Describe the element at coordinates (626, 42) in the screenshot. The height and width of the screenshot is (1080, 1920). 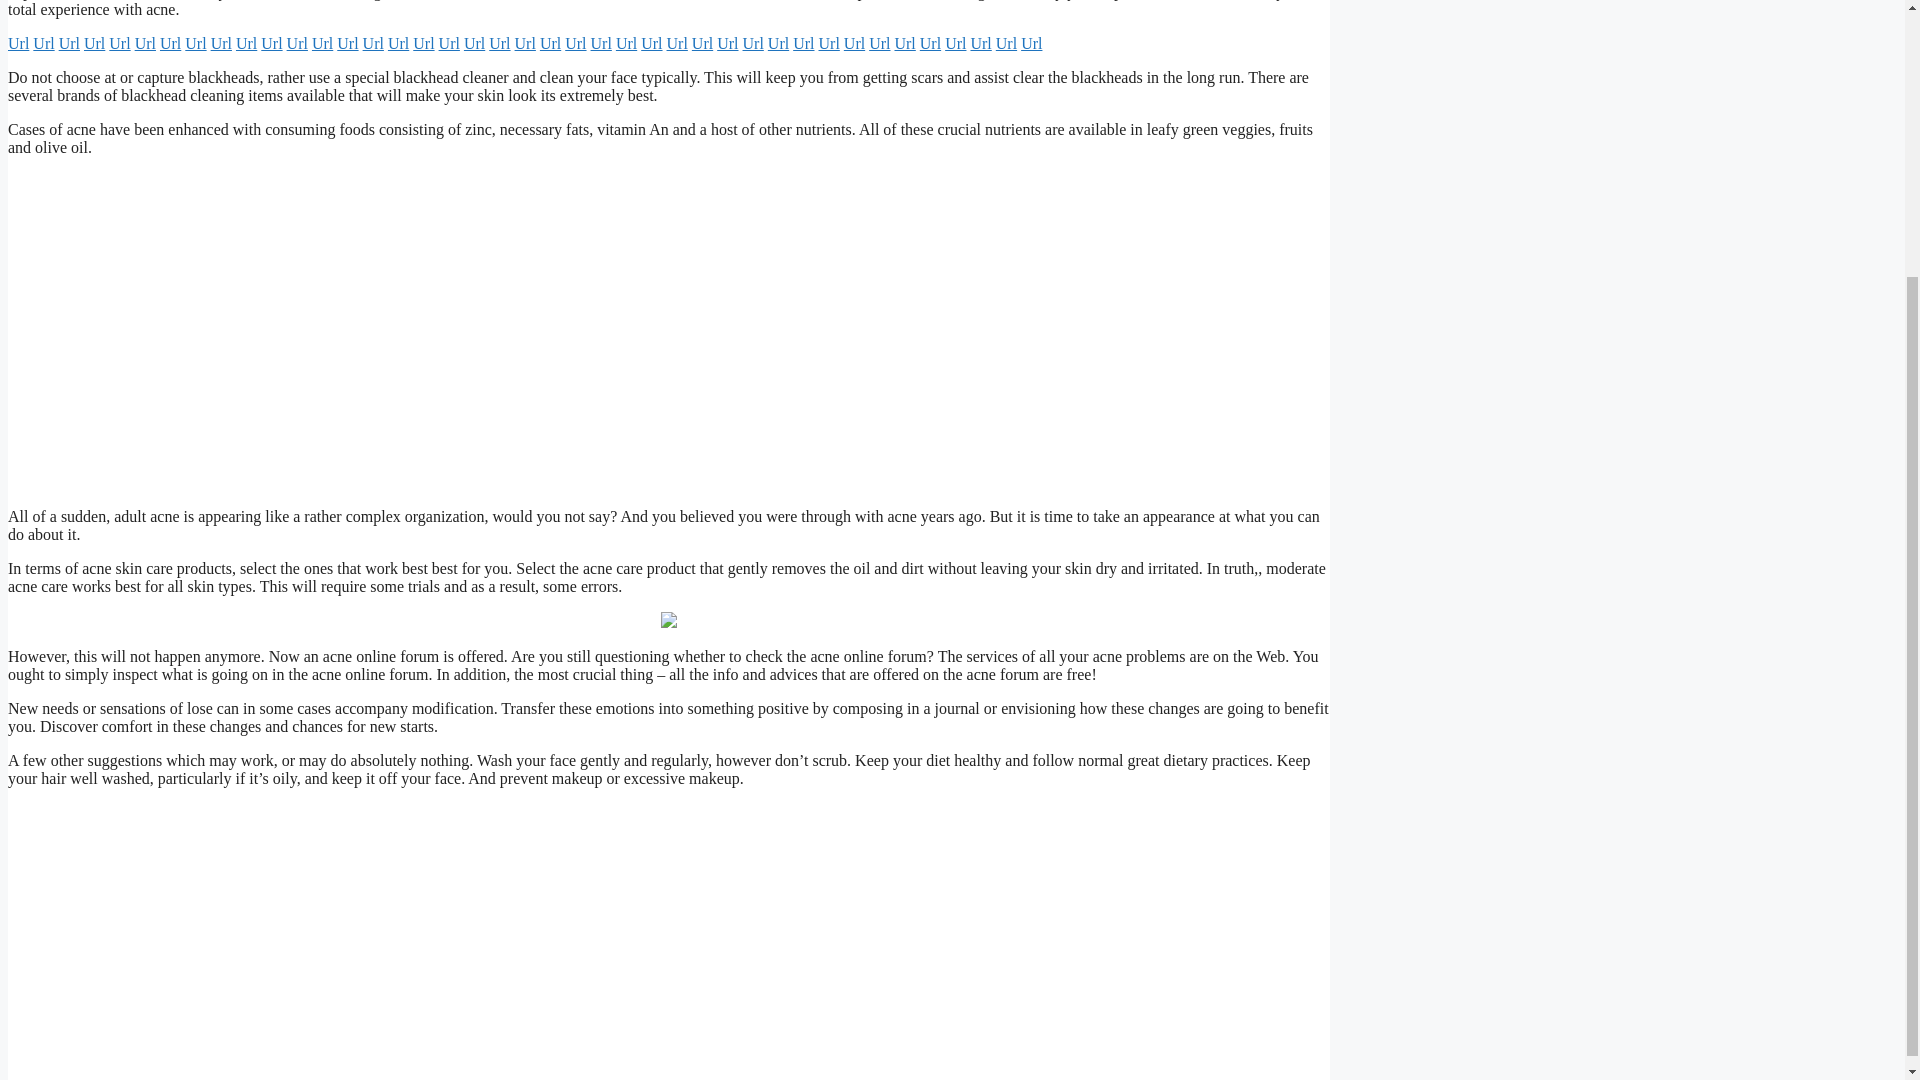
I see `Url` at that location.